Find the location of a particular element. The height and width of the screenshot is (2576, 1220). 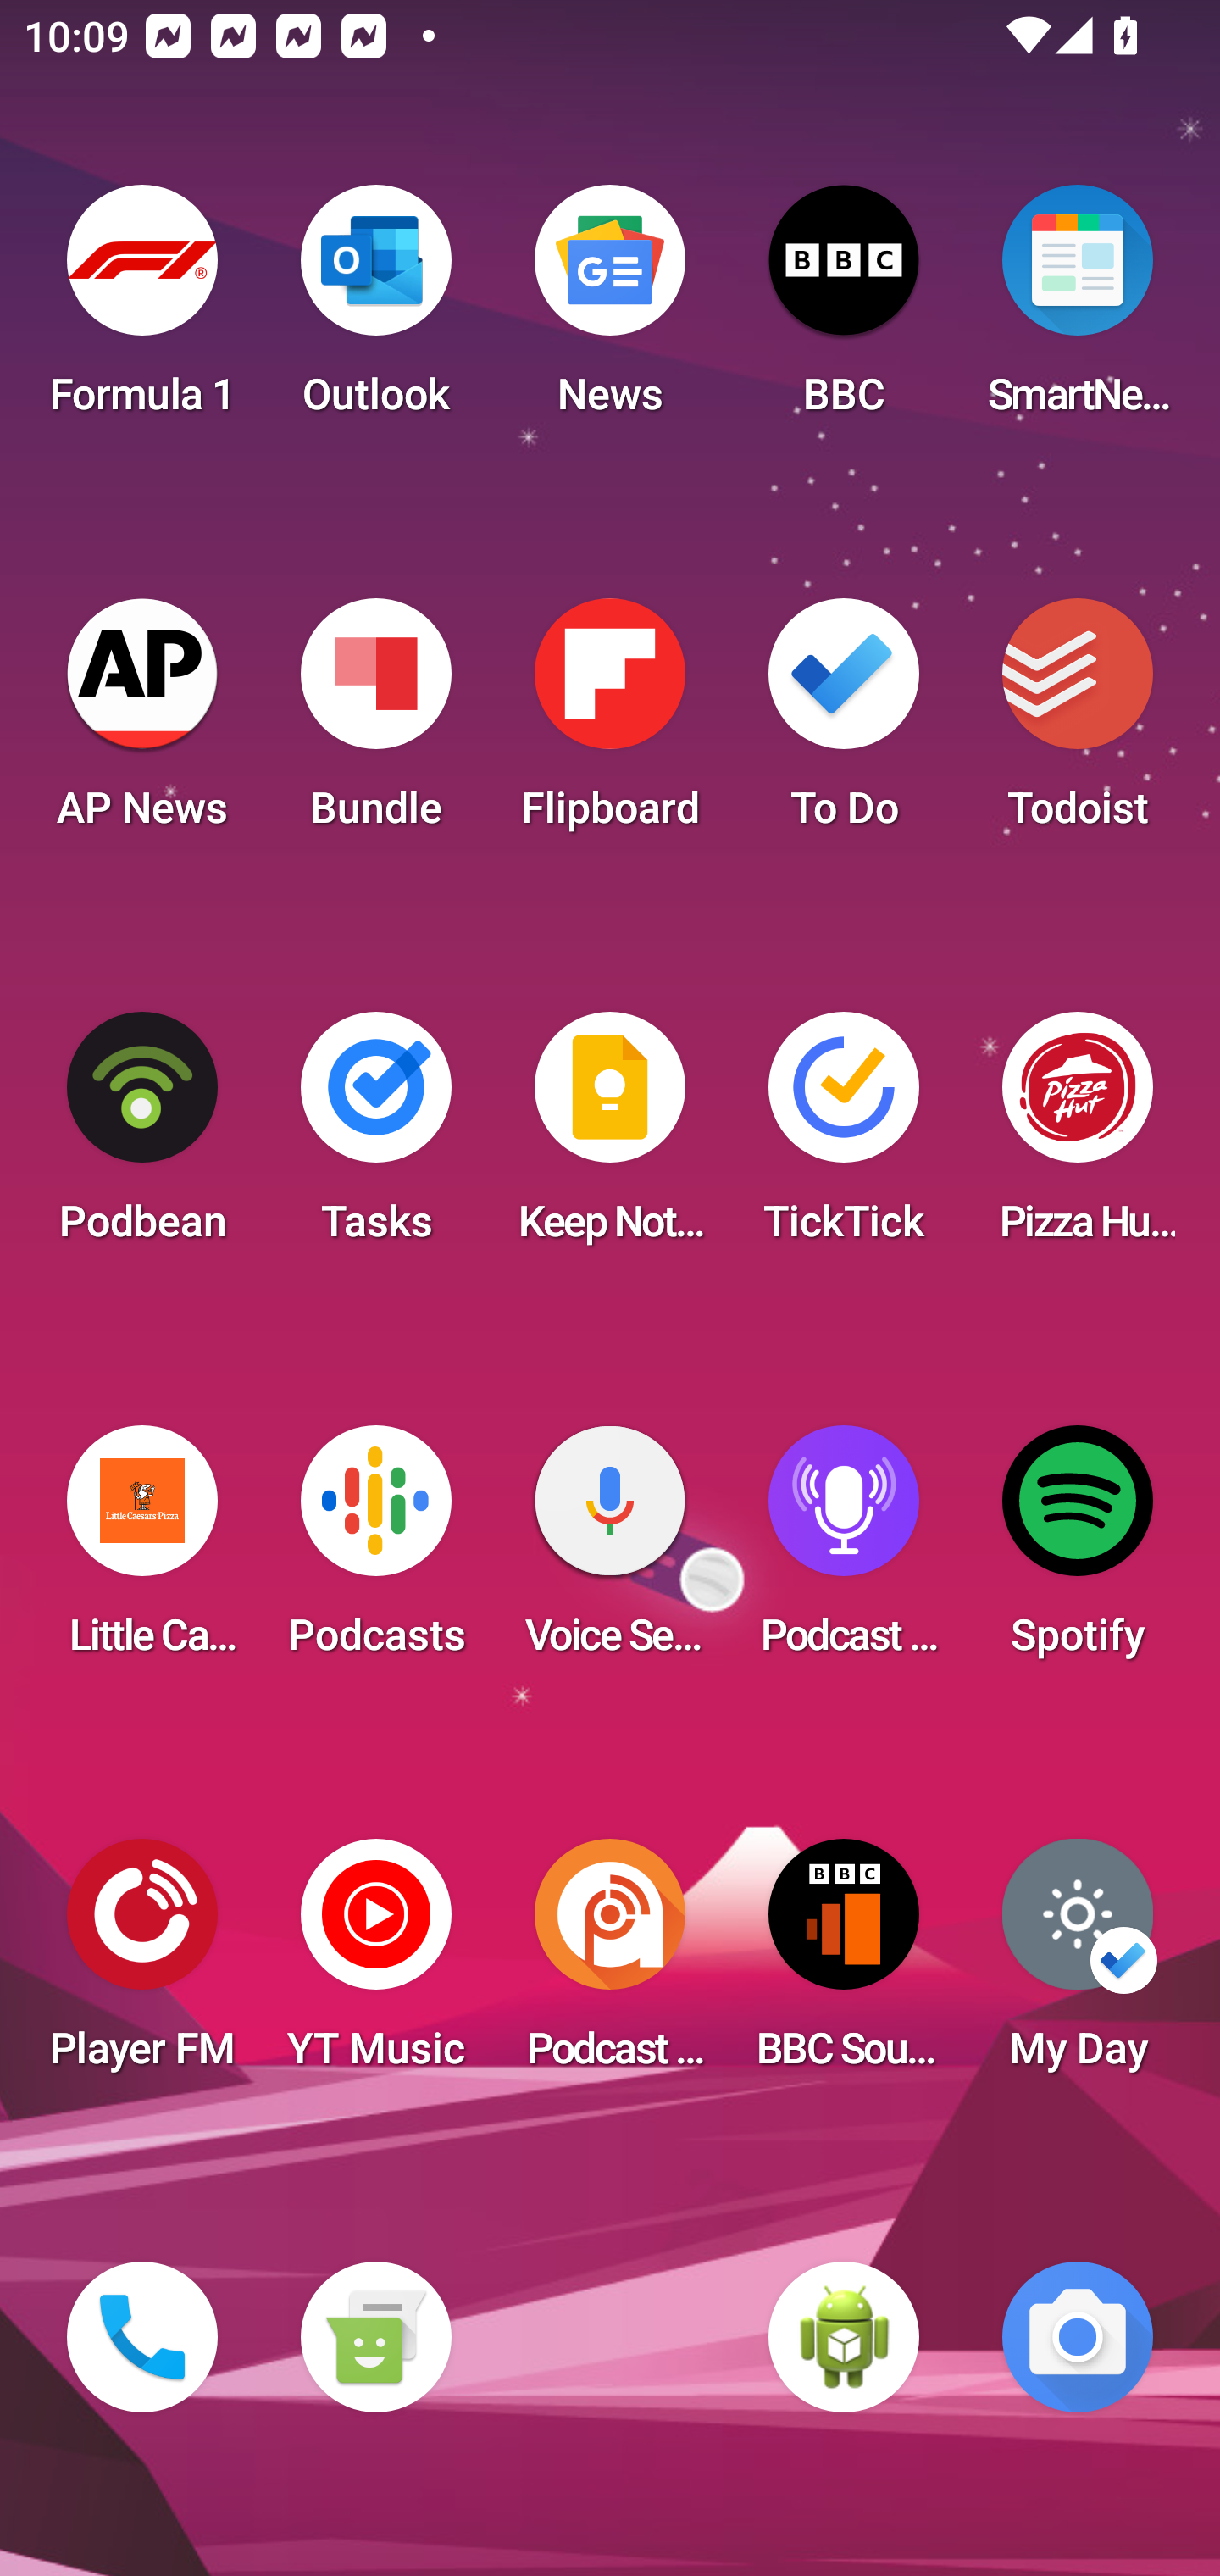

Tasks is located at coordinates (375, 1137).